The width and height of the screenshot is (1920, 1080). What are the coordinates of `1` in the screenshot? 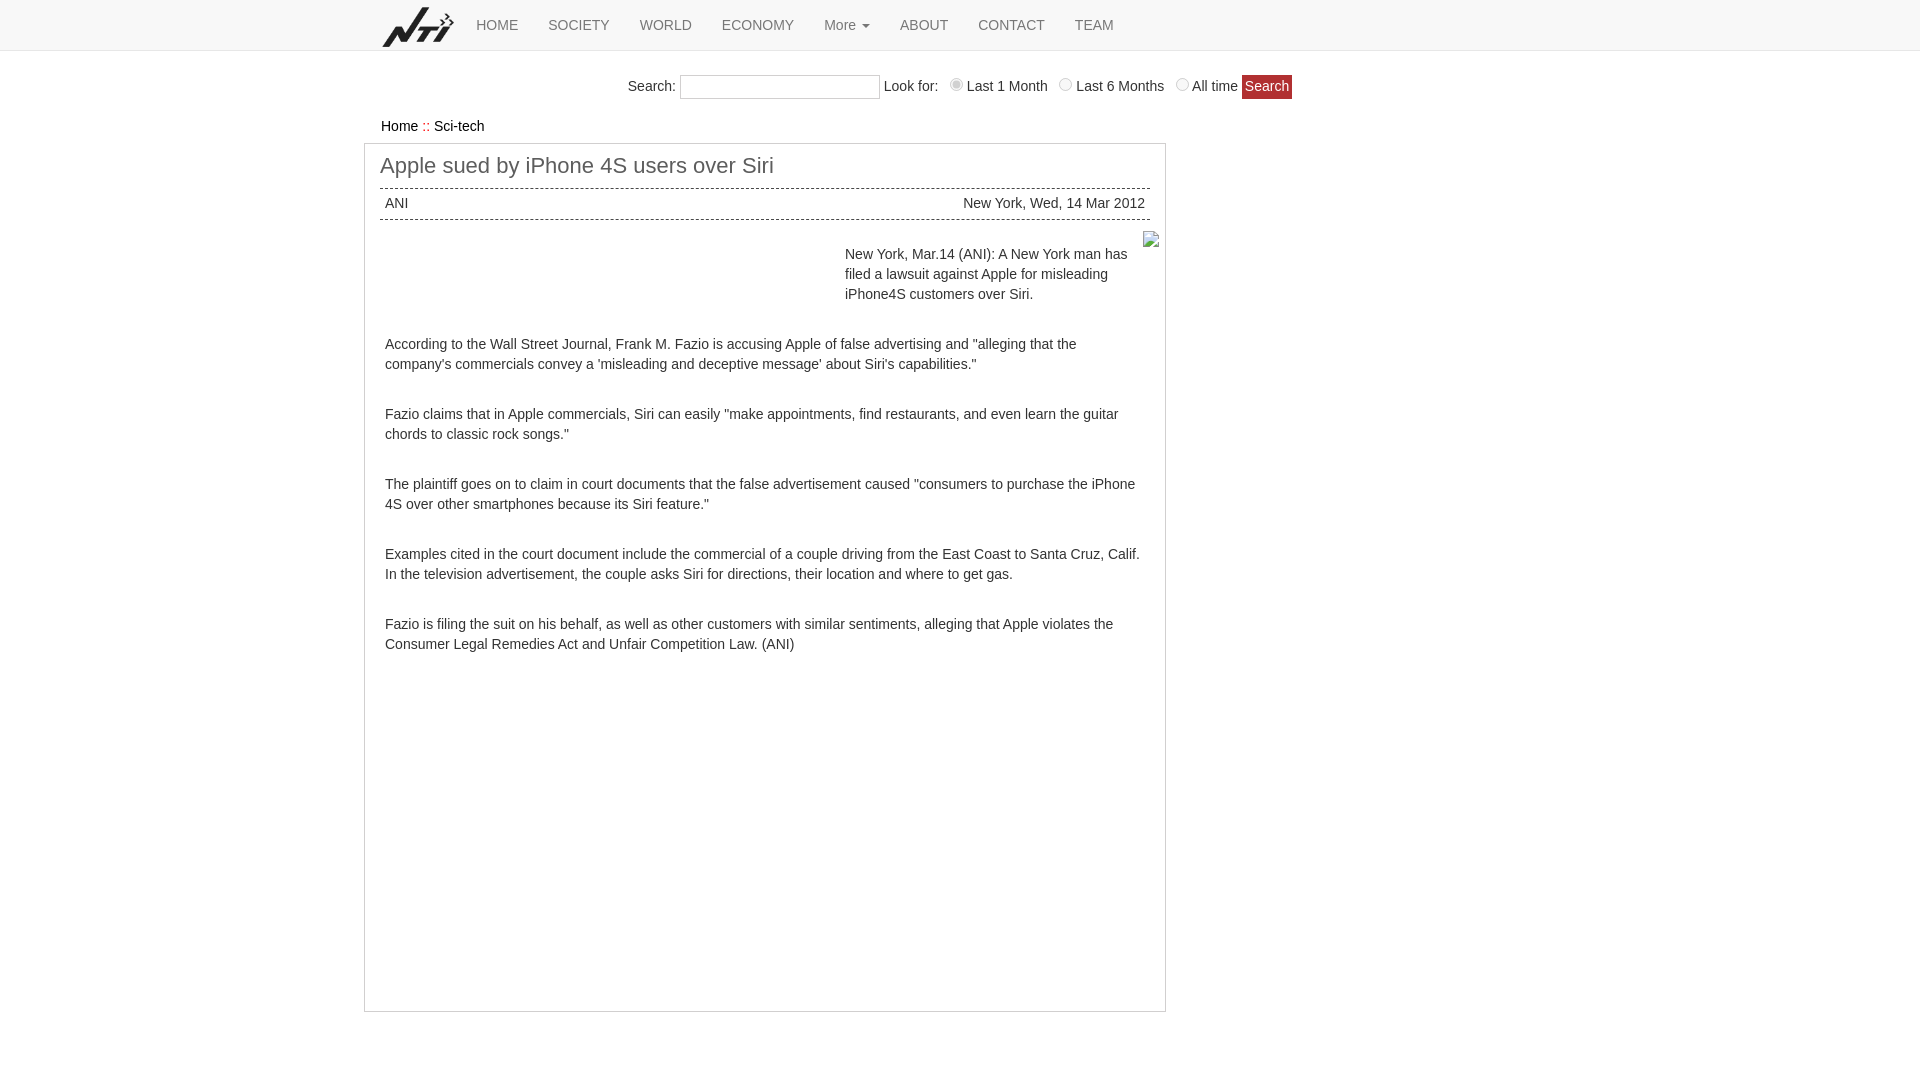 It's located at (956, 84).